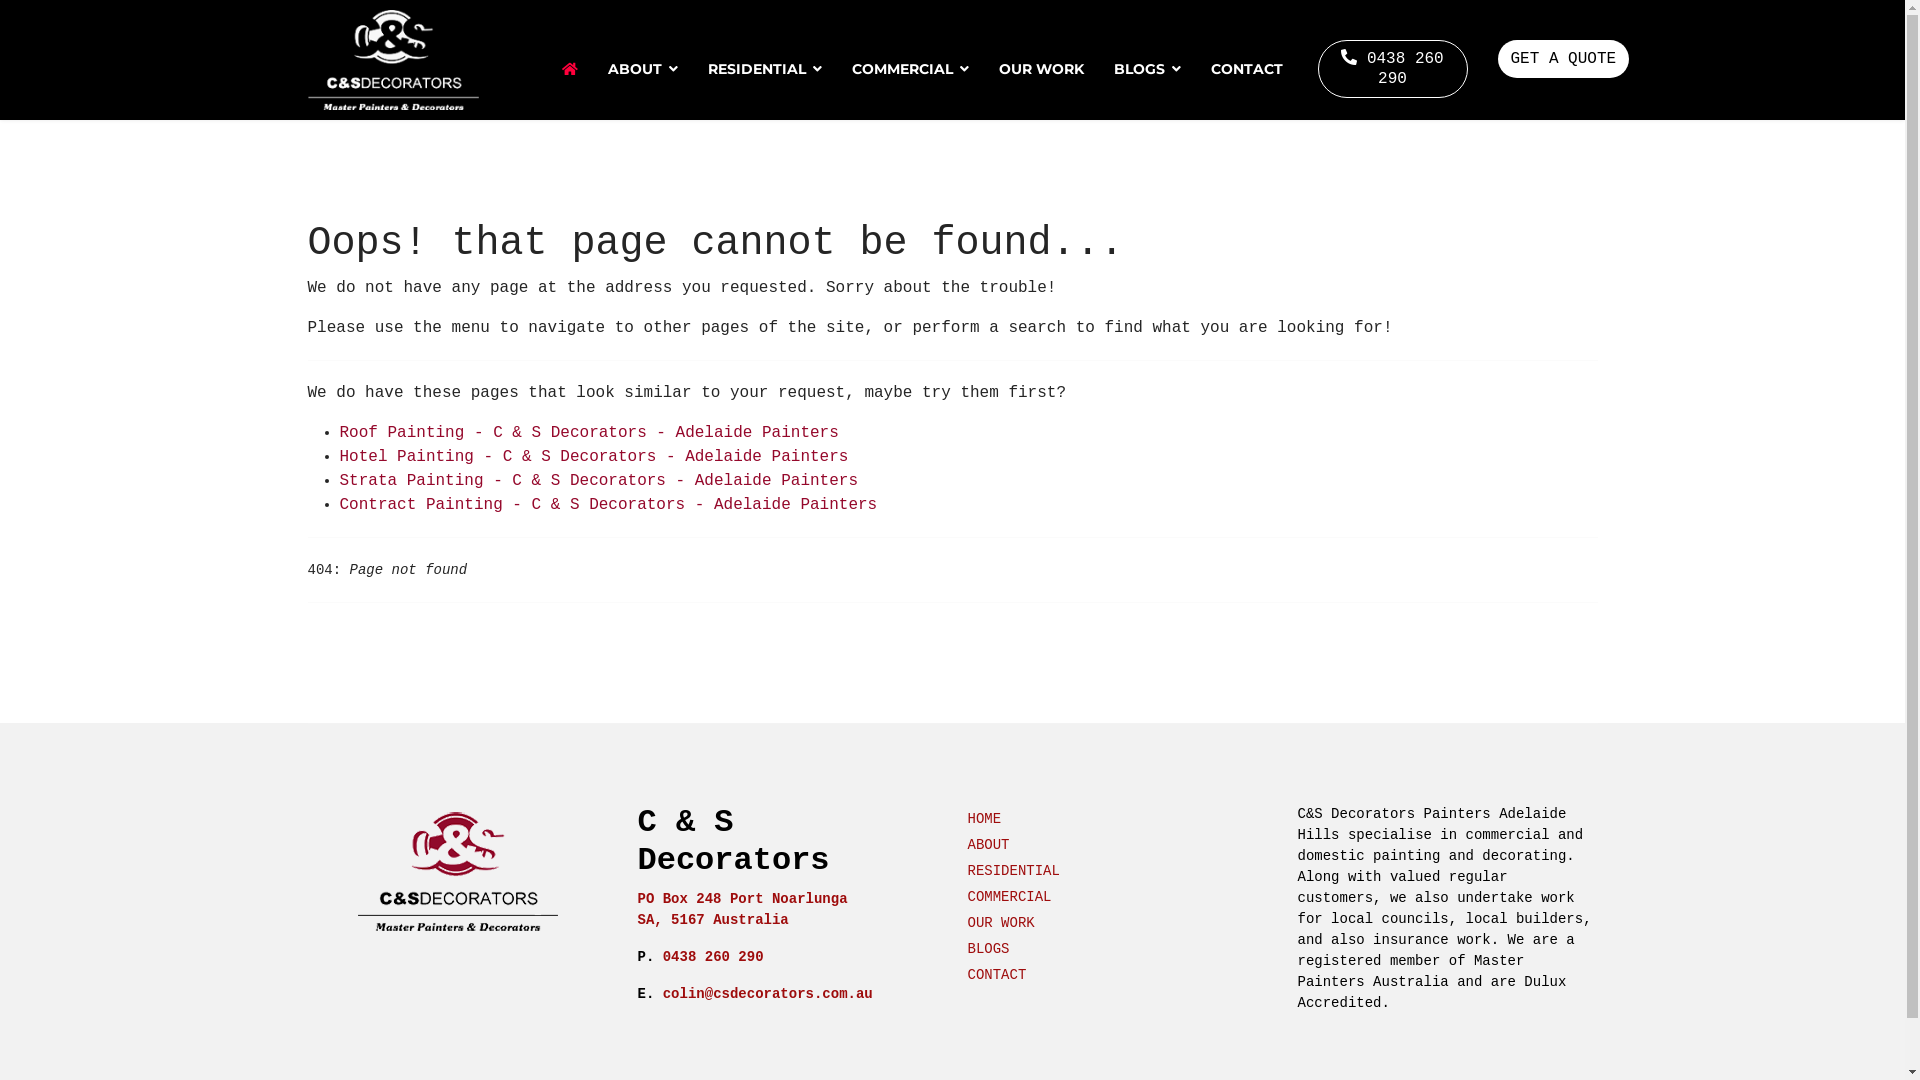  I want to click on 0438 260 290, so click(1393, 69).